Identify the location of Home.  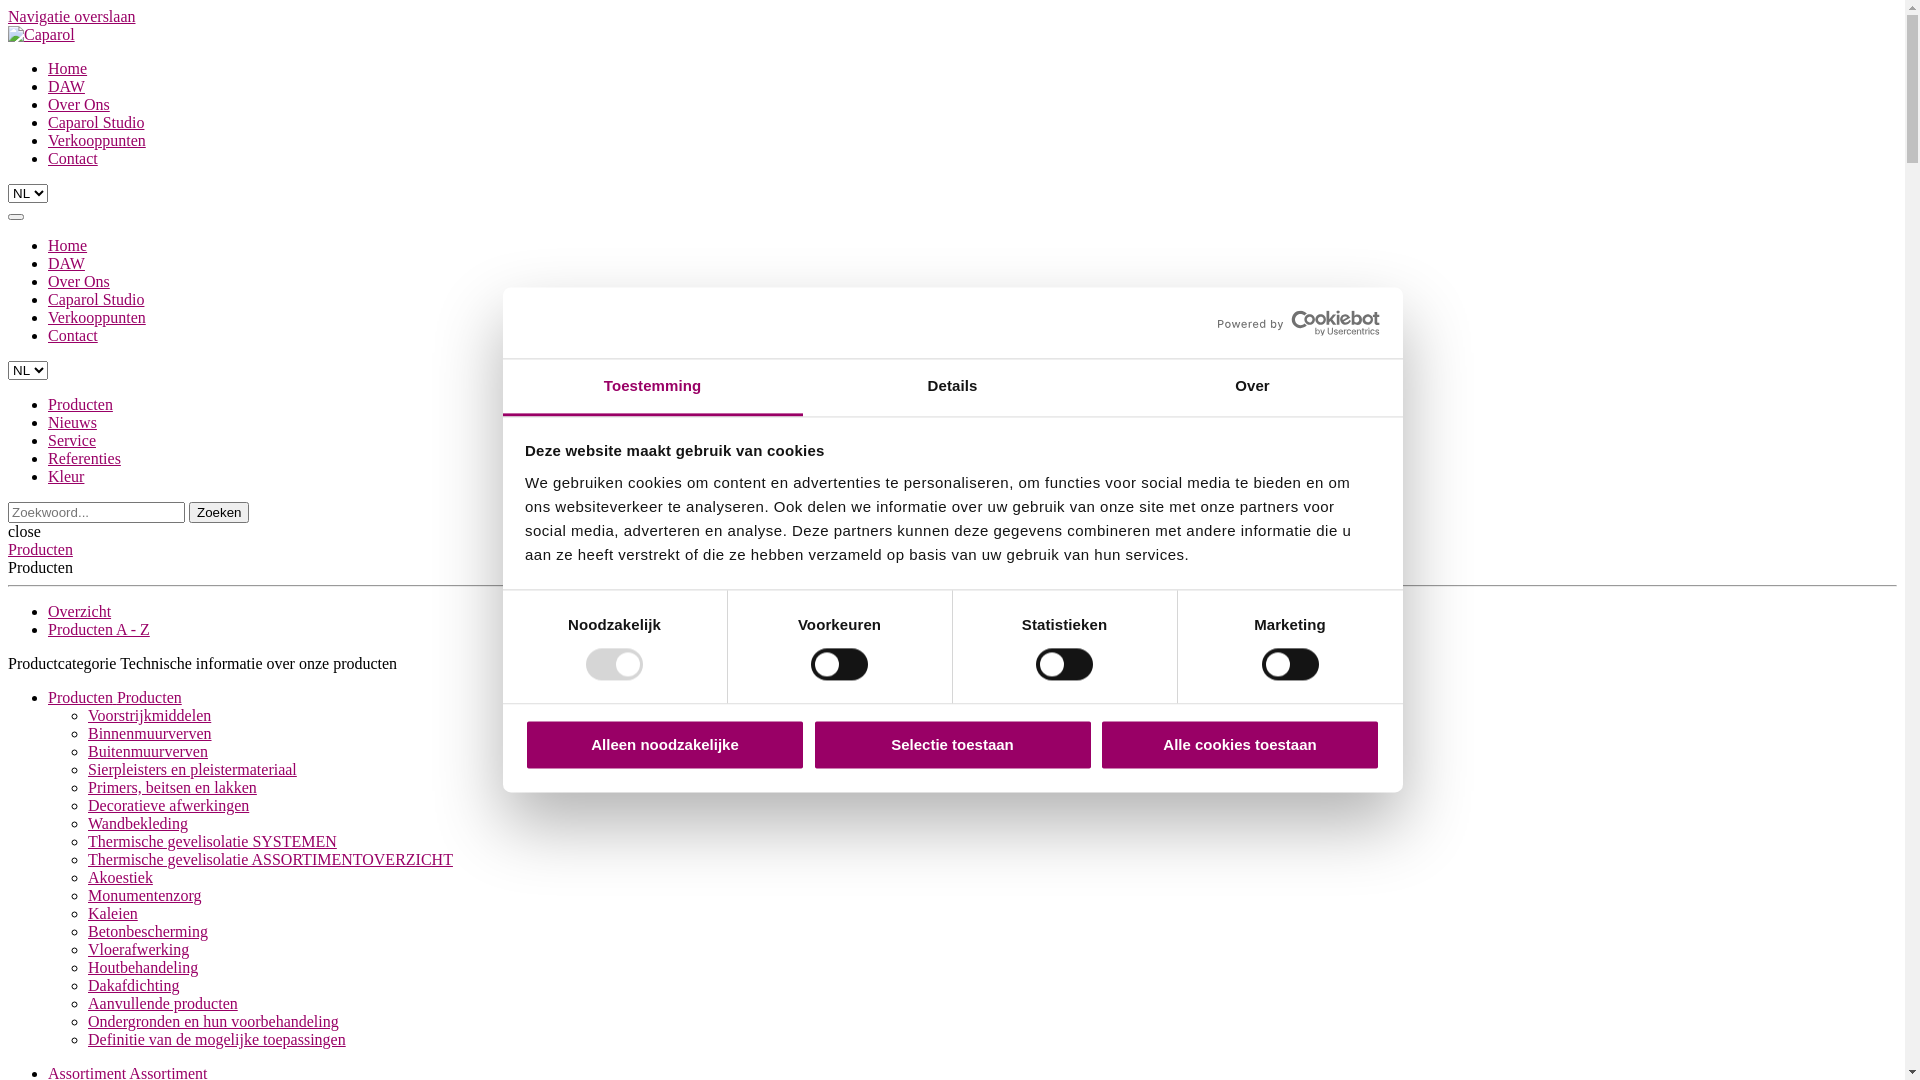
(68, 246).